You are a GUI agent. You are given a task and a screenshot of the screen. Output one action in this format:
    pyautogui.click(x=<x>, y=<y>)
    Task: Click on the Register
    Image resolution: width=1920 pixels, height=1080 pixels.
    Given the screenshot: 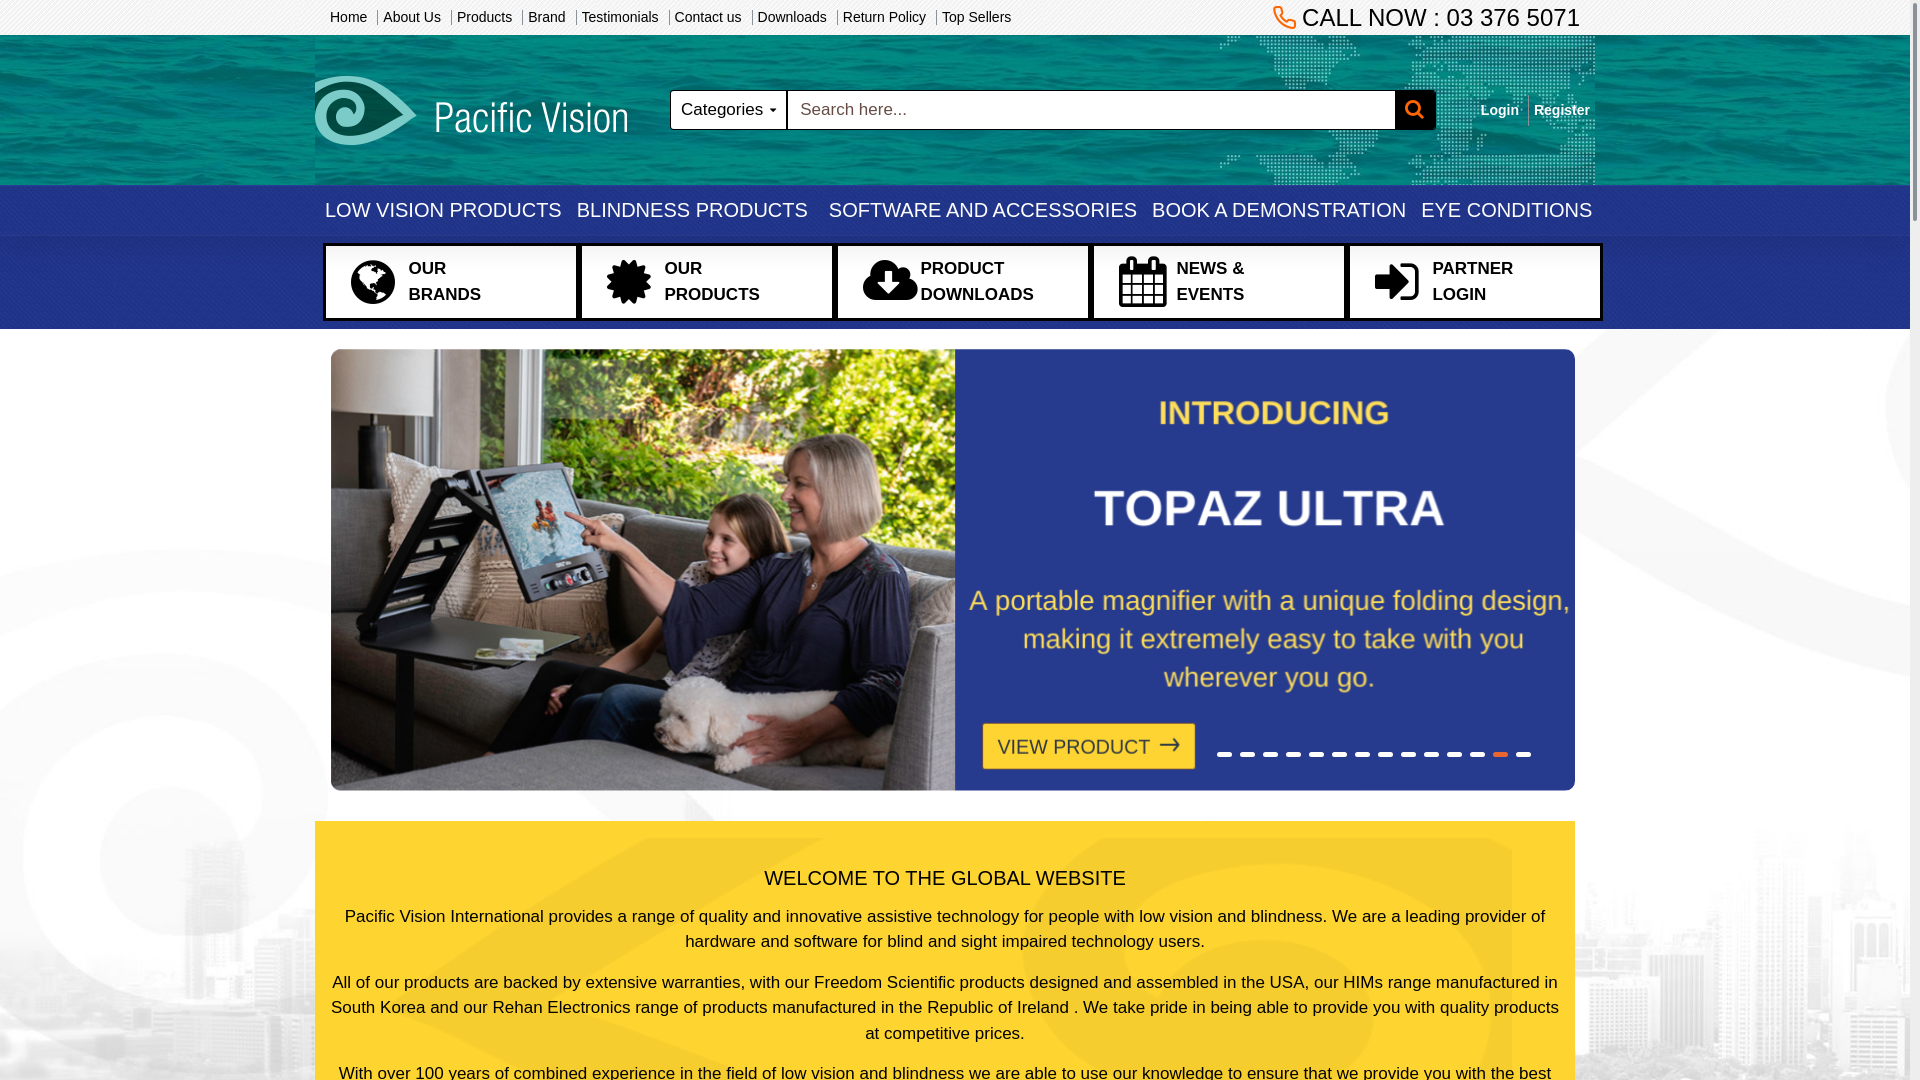 What is the action you would take?
    pyautogui.click(x=1562, y=110)
    